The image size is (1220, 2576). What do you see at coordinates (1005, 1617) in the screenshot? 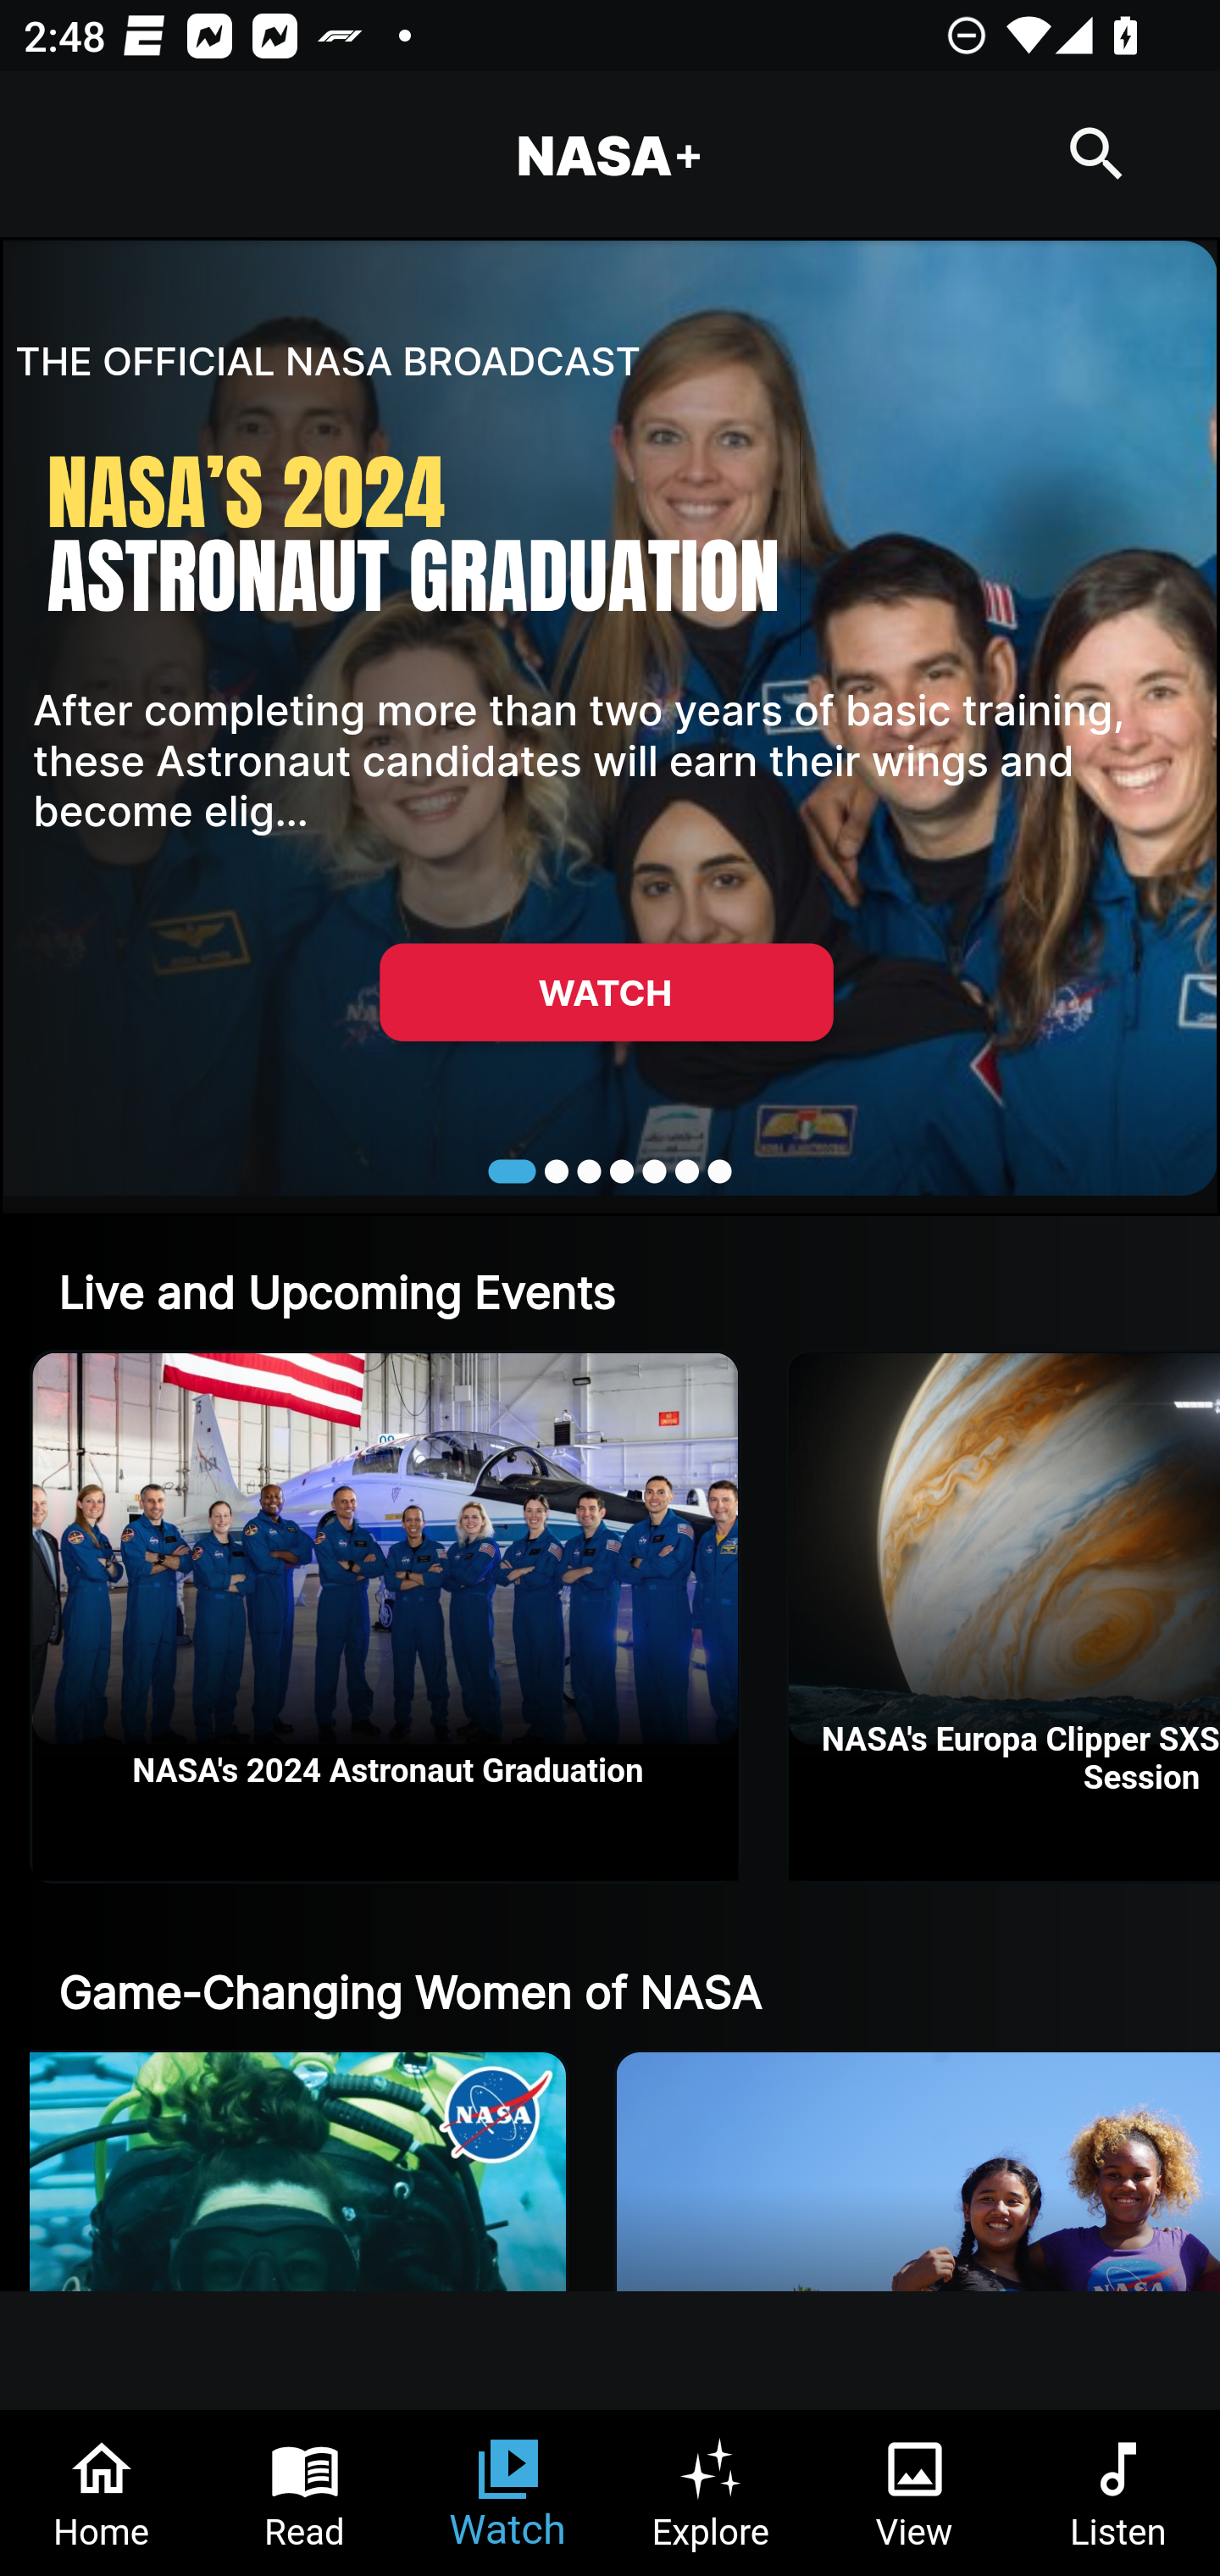
I see `NASA's Europa Clipper SXSW 2024 Opening Session` at bounding box center [1005, 1617].